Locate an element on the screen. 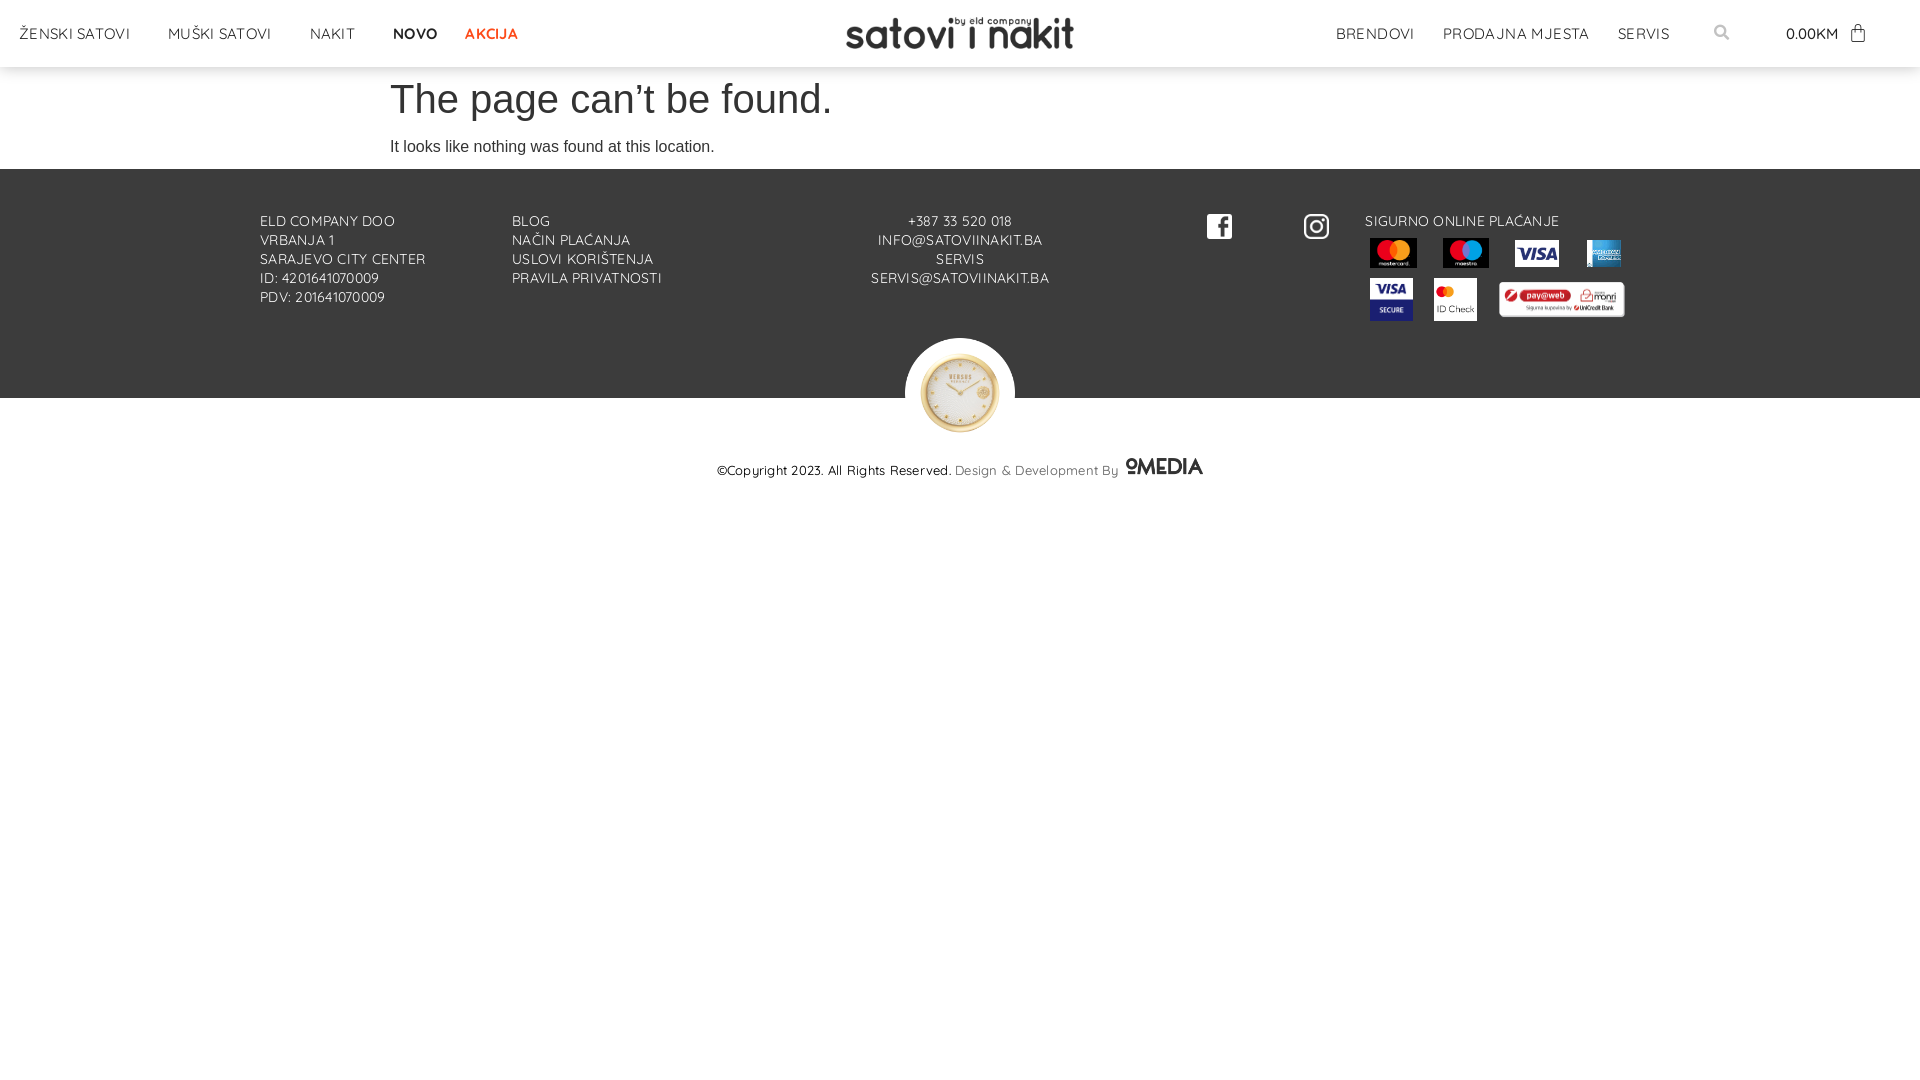 The width and height of the screenshot is (1920, 1080). 0.00KM is located at coordinates (1827, 33).